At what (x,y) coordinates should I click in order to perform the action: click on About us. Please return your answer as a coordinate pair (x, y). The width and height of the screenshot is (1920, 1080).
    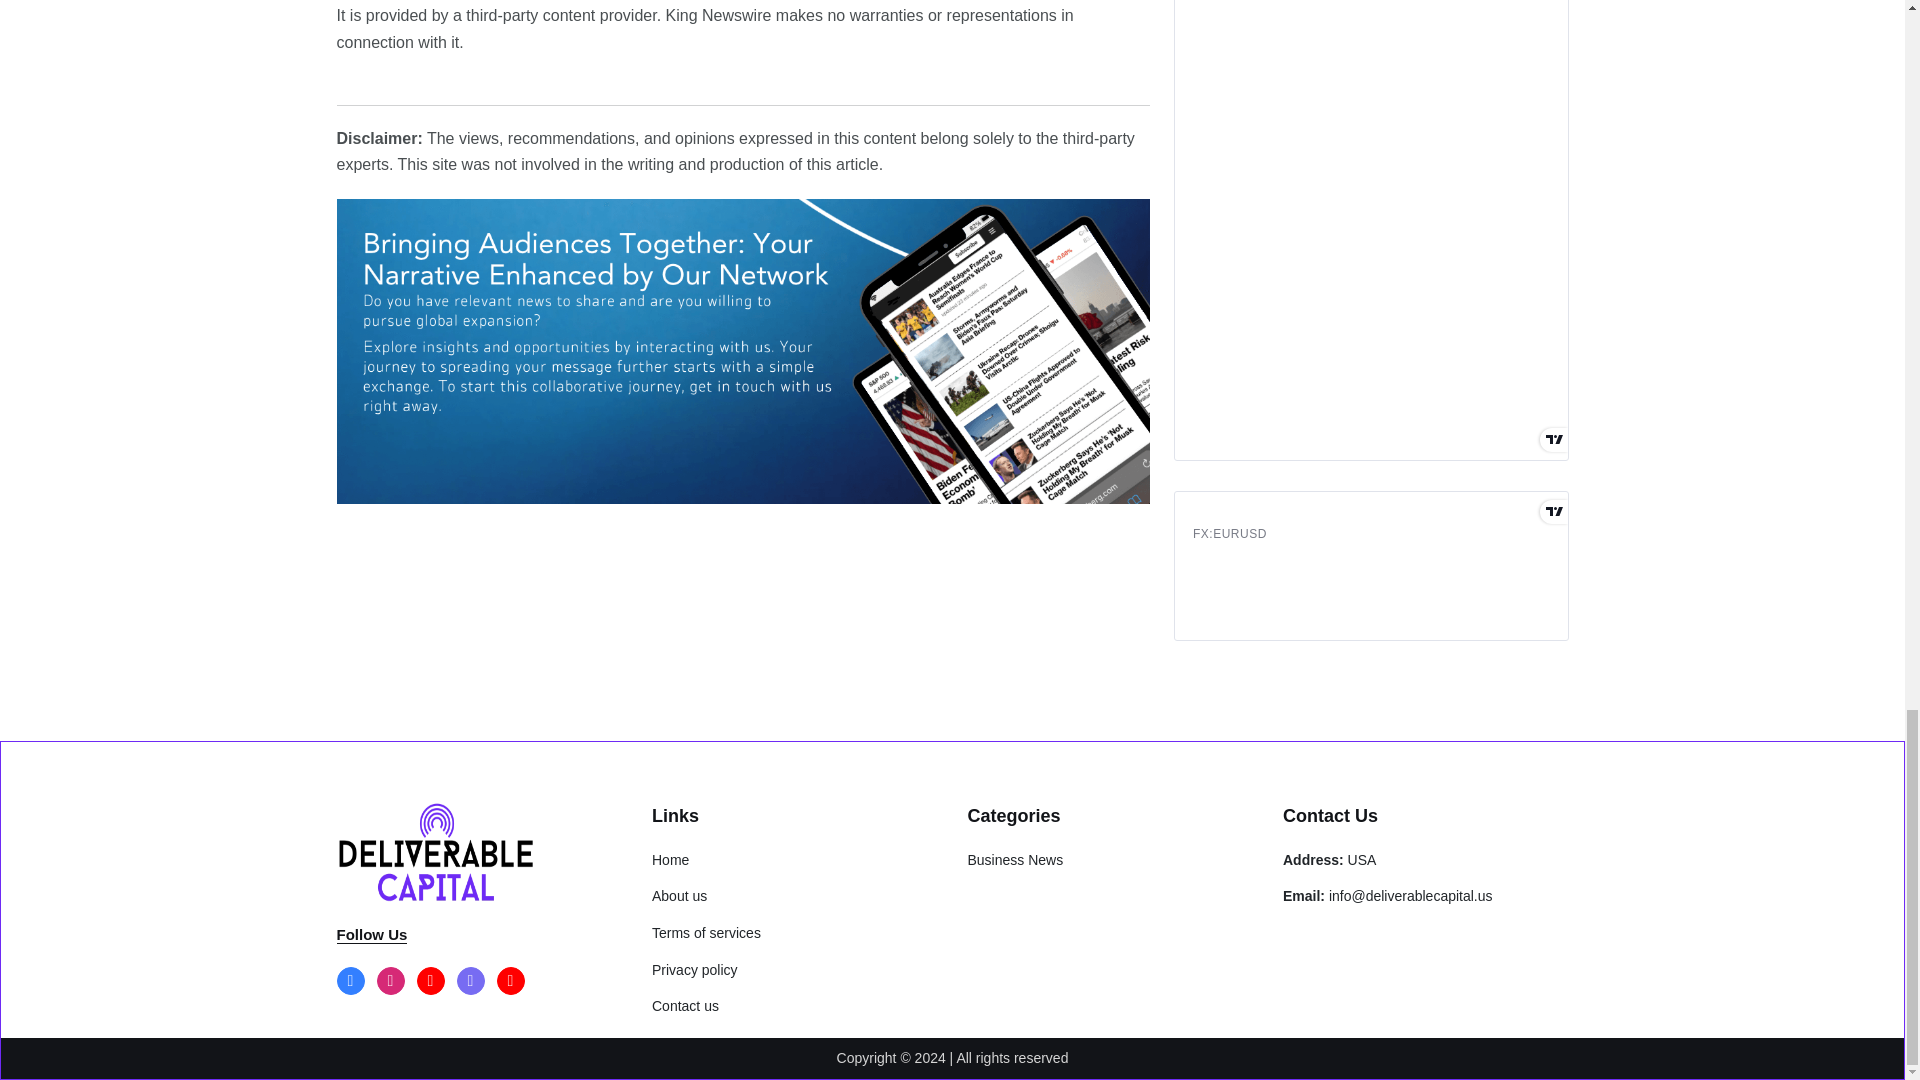
    Looking at the image, I should click on (679, 895).